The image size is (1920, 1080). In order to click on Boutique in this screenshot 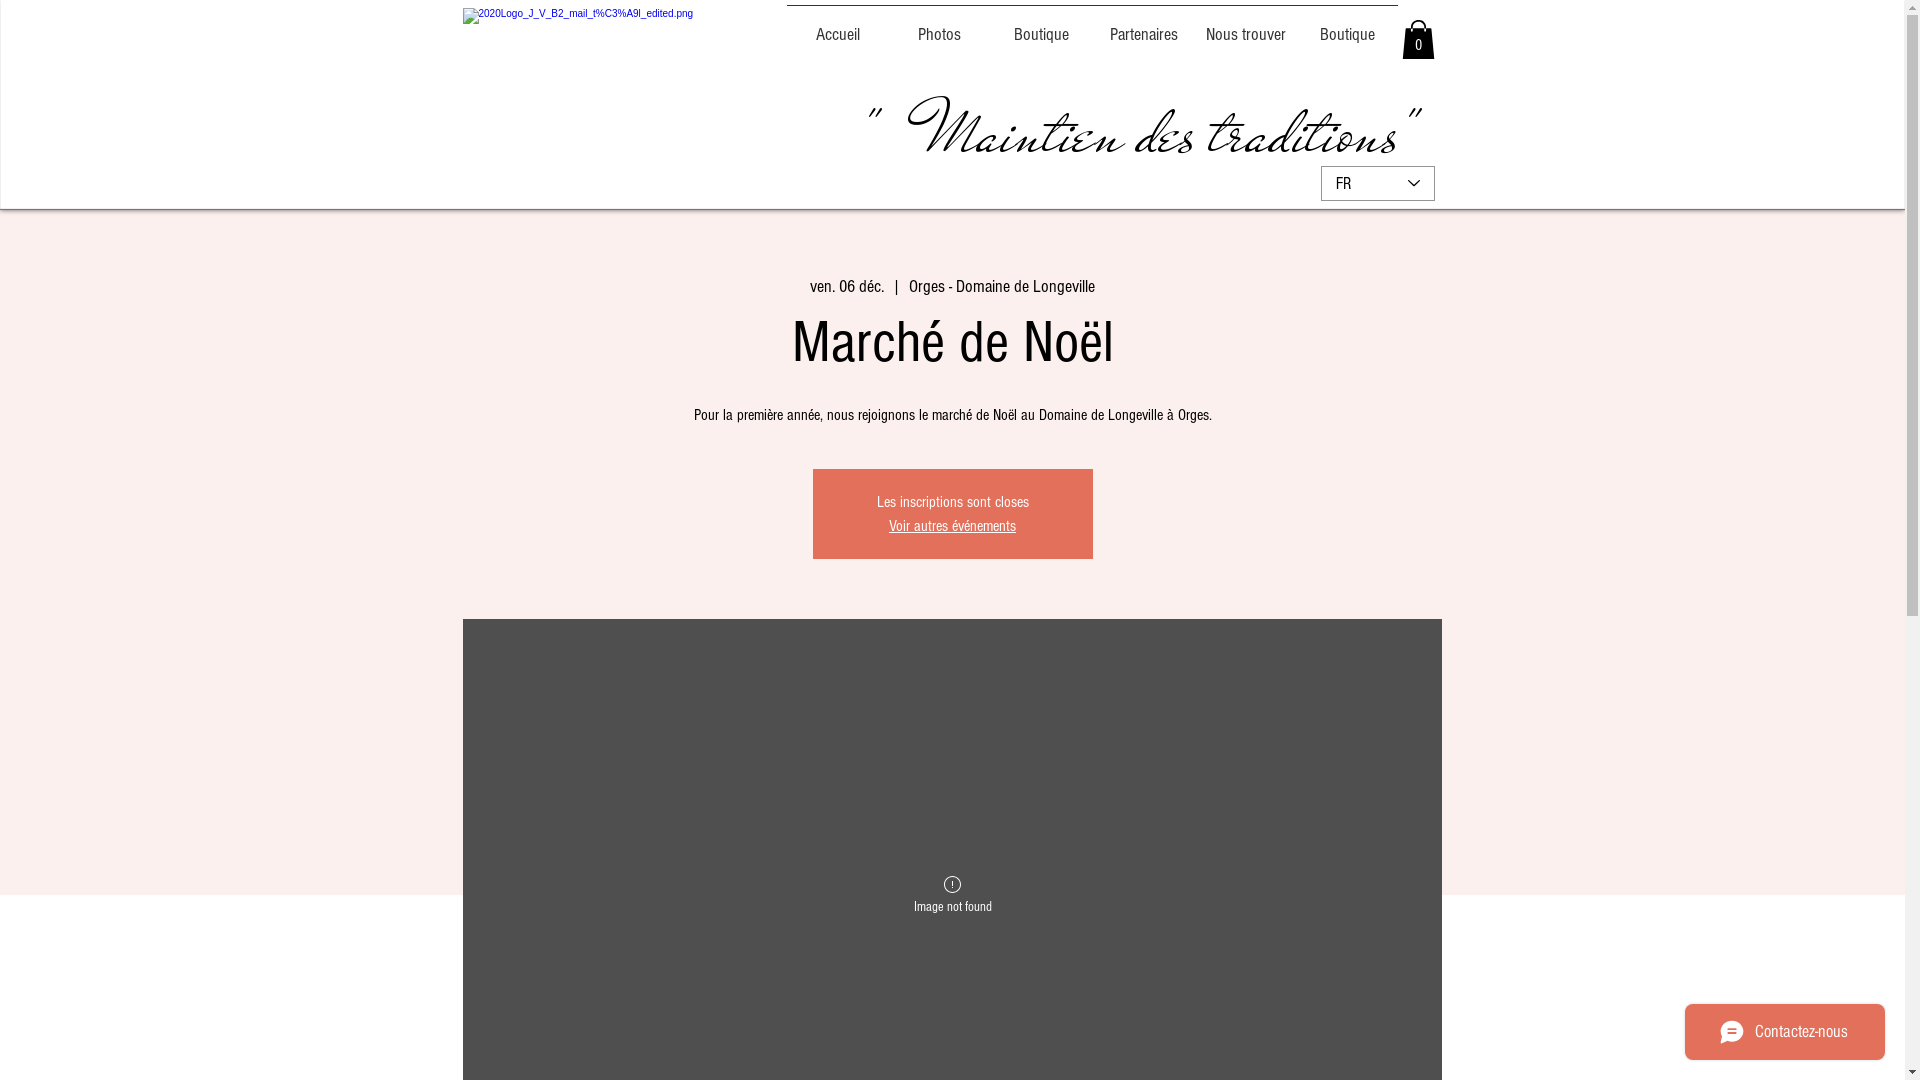, I will do `click(1041, 26)`.